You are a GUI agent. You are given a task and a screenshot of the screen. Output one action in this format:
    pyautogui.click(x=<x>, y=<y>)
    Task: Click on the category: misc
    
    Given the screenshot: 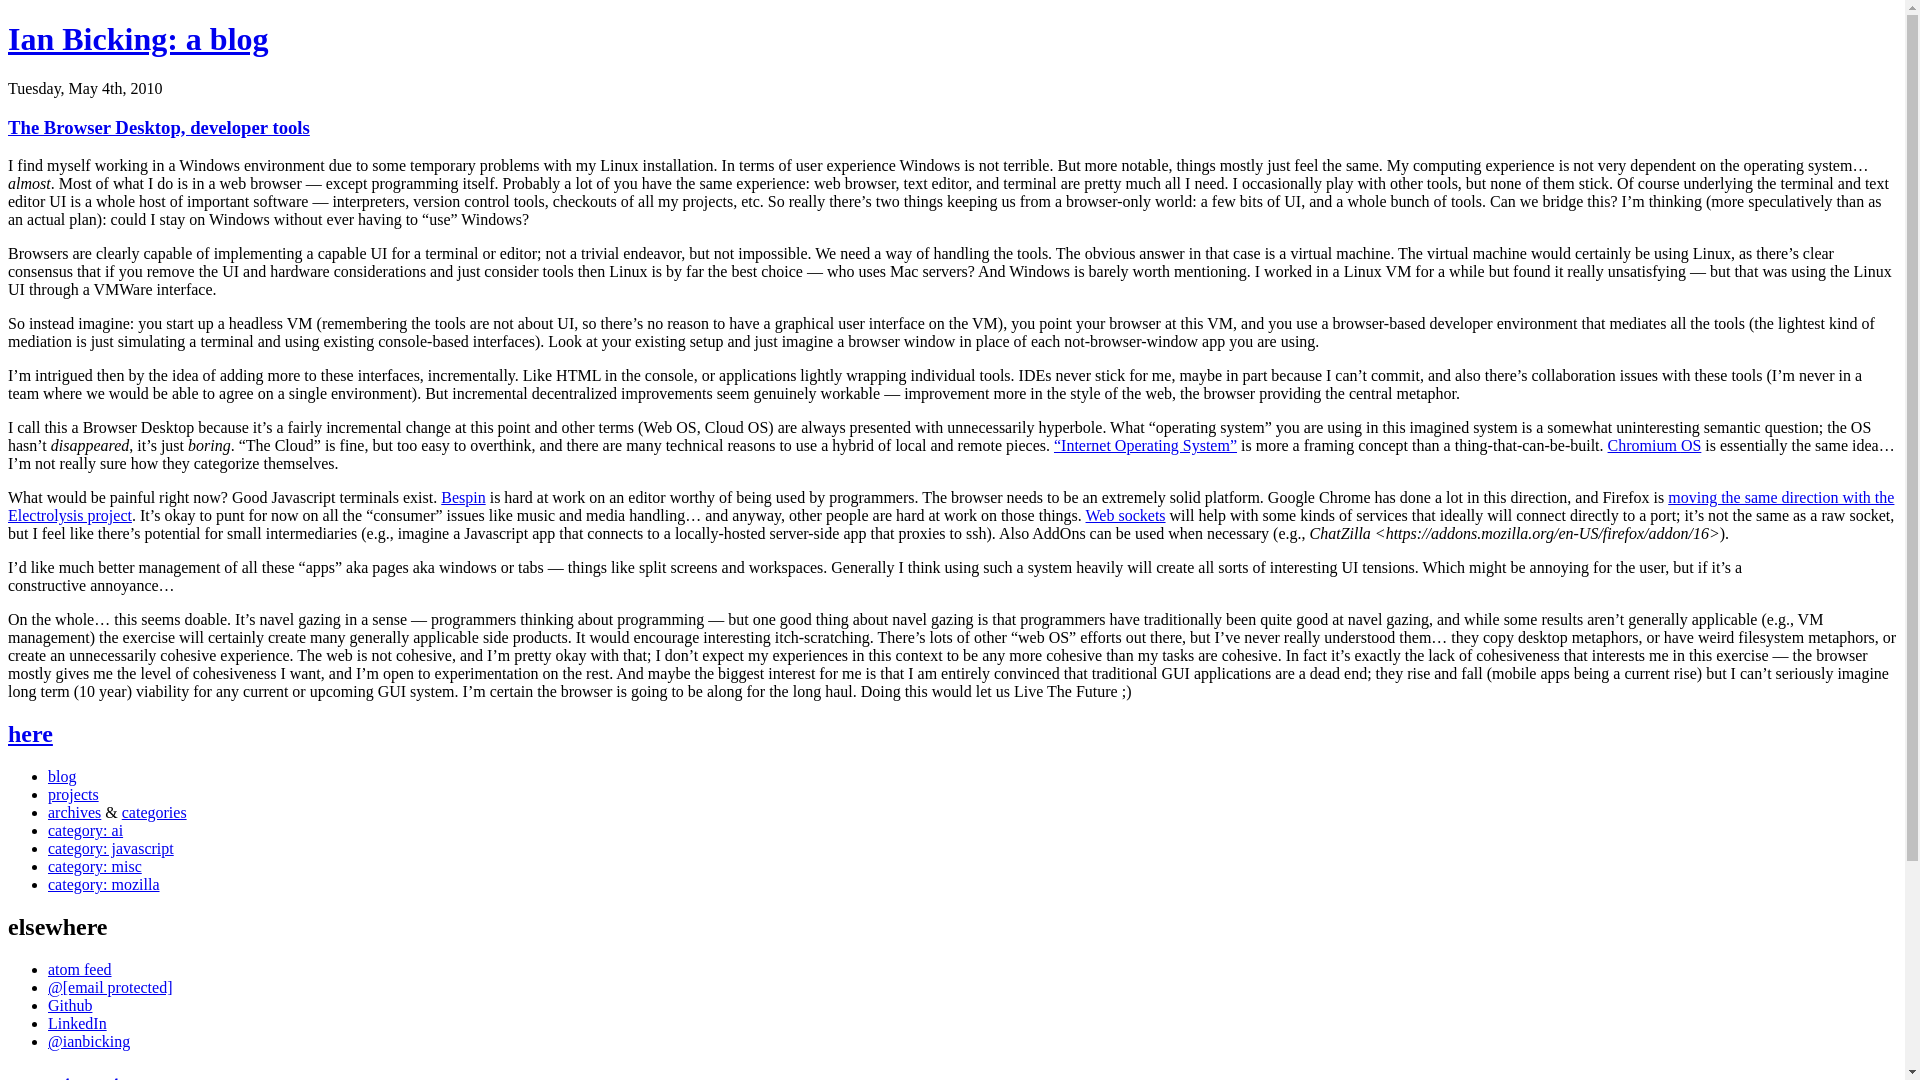 What is the action you would take?
    pyautogui.click(x=95, y=866)
    